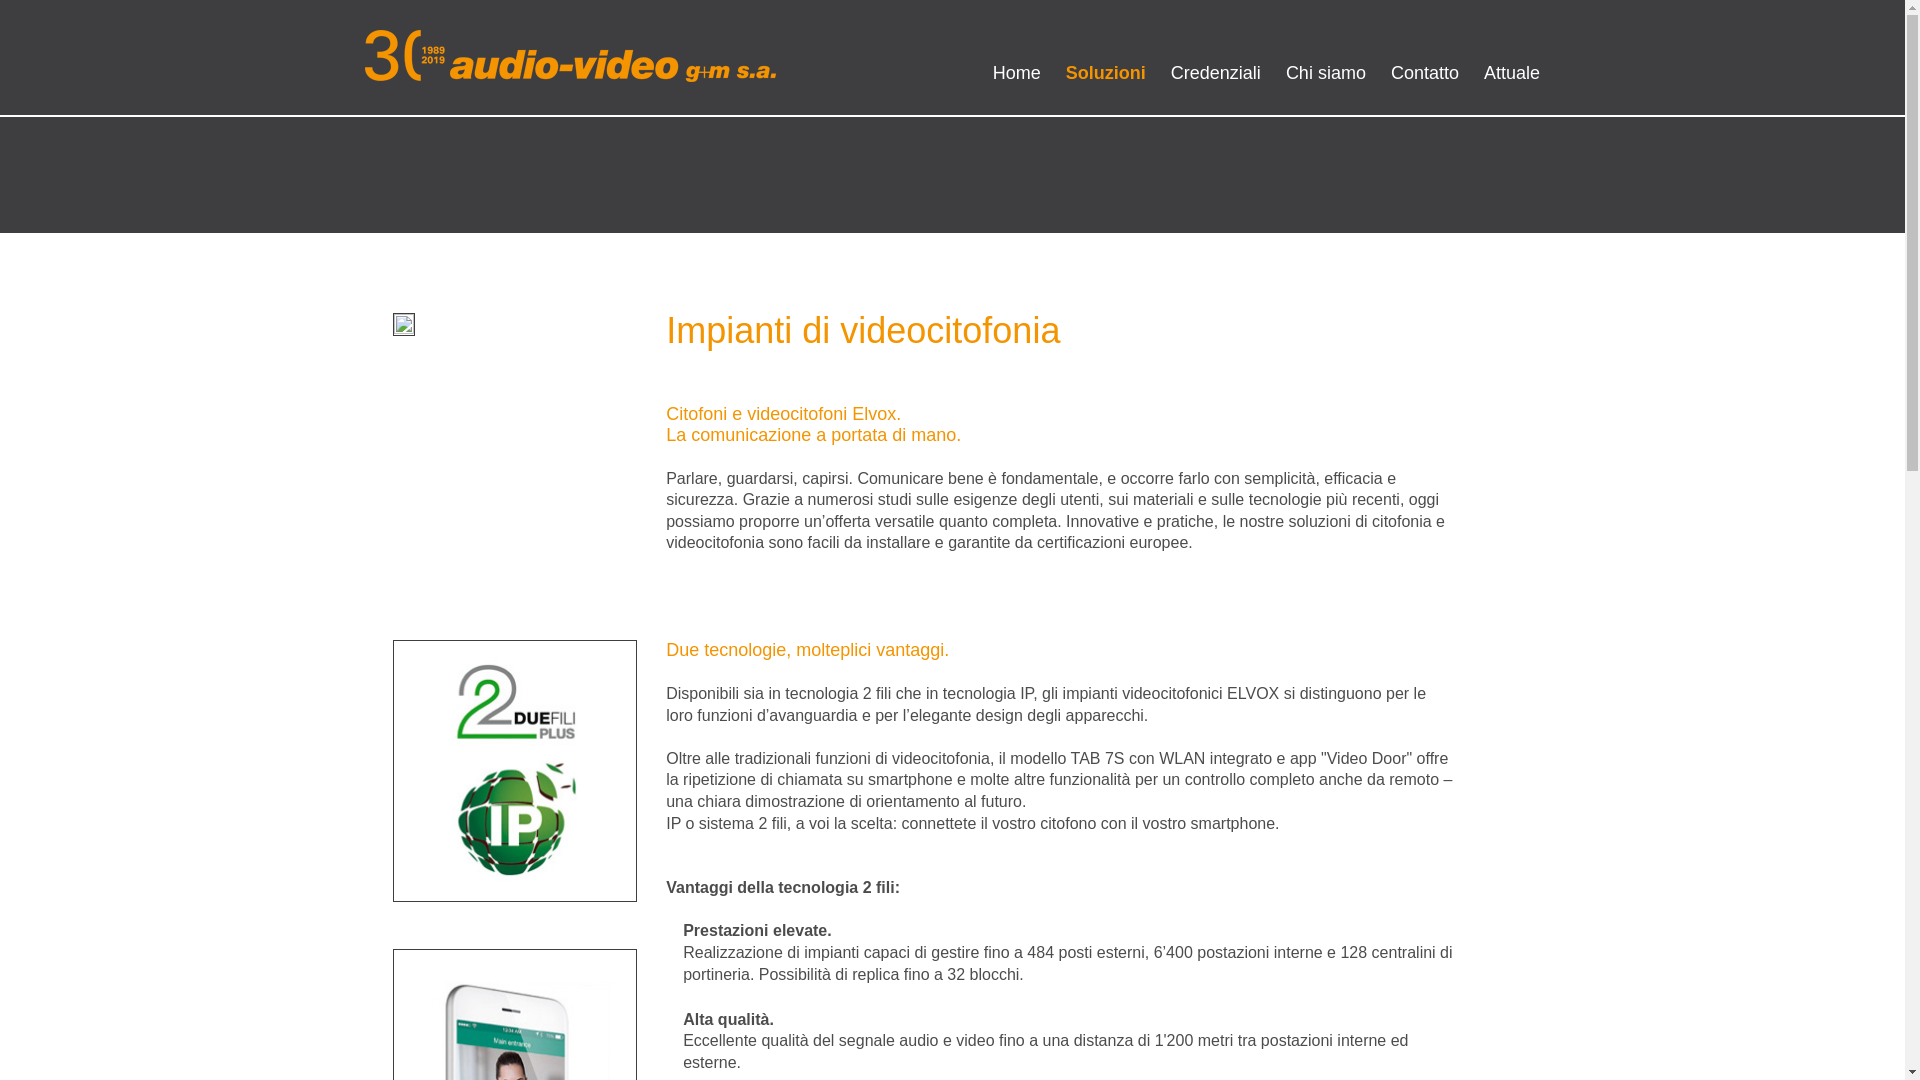 The width and height of the screenshot is (1920, 1080). I want to click on Attuale, so click(1512, 74).